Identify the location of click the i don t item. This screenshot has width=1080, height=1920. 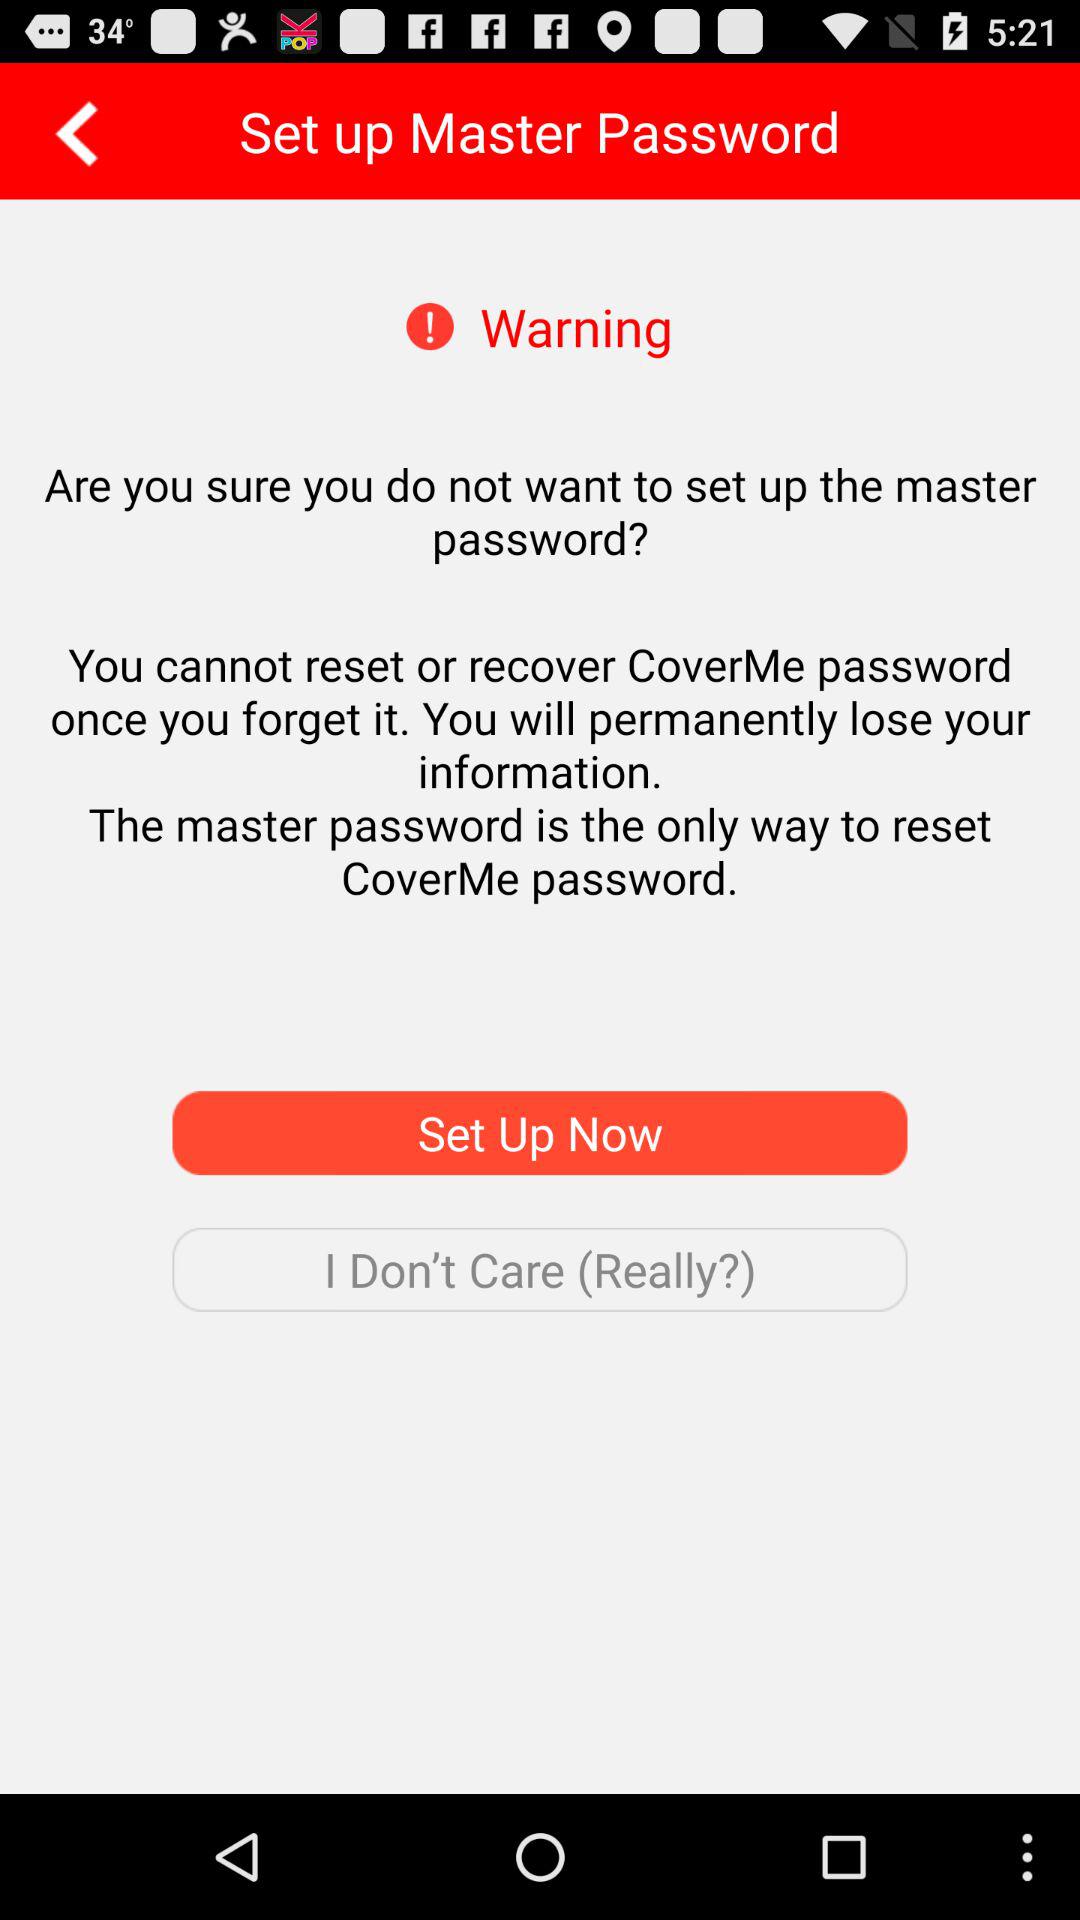
(540, 1269).